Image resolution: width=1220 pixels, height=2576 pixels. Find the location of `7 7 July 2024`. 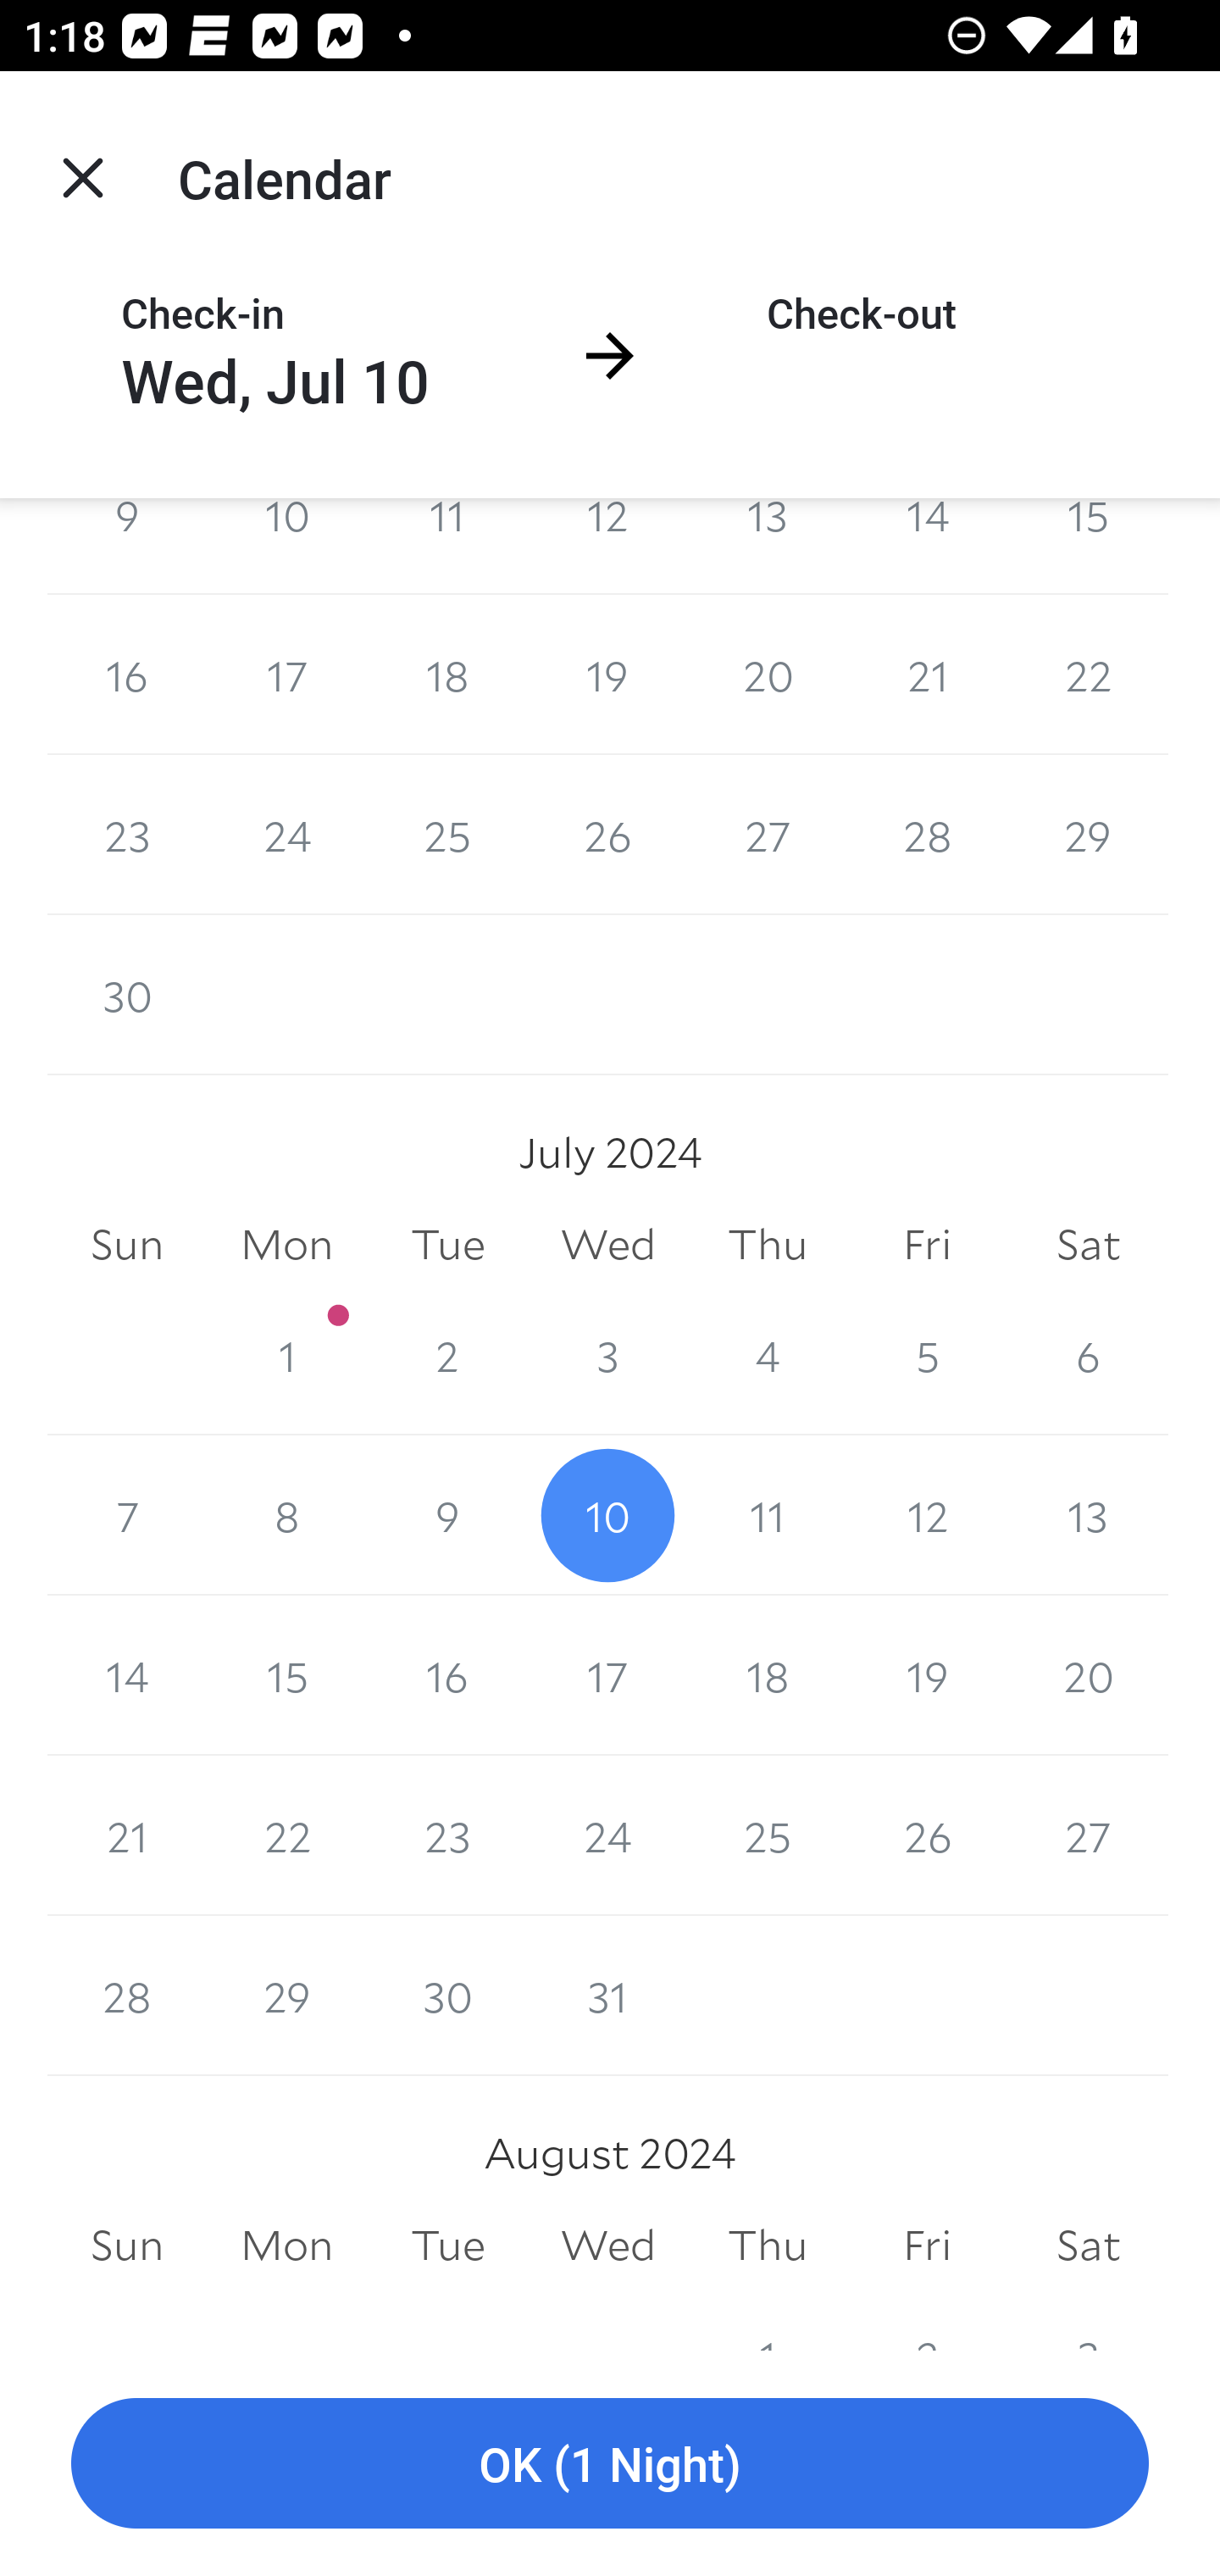

7 7 July 2024 is located at coordinates (127, 1514).